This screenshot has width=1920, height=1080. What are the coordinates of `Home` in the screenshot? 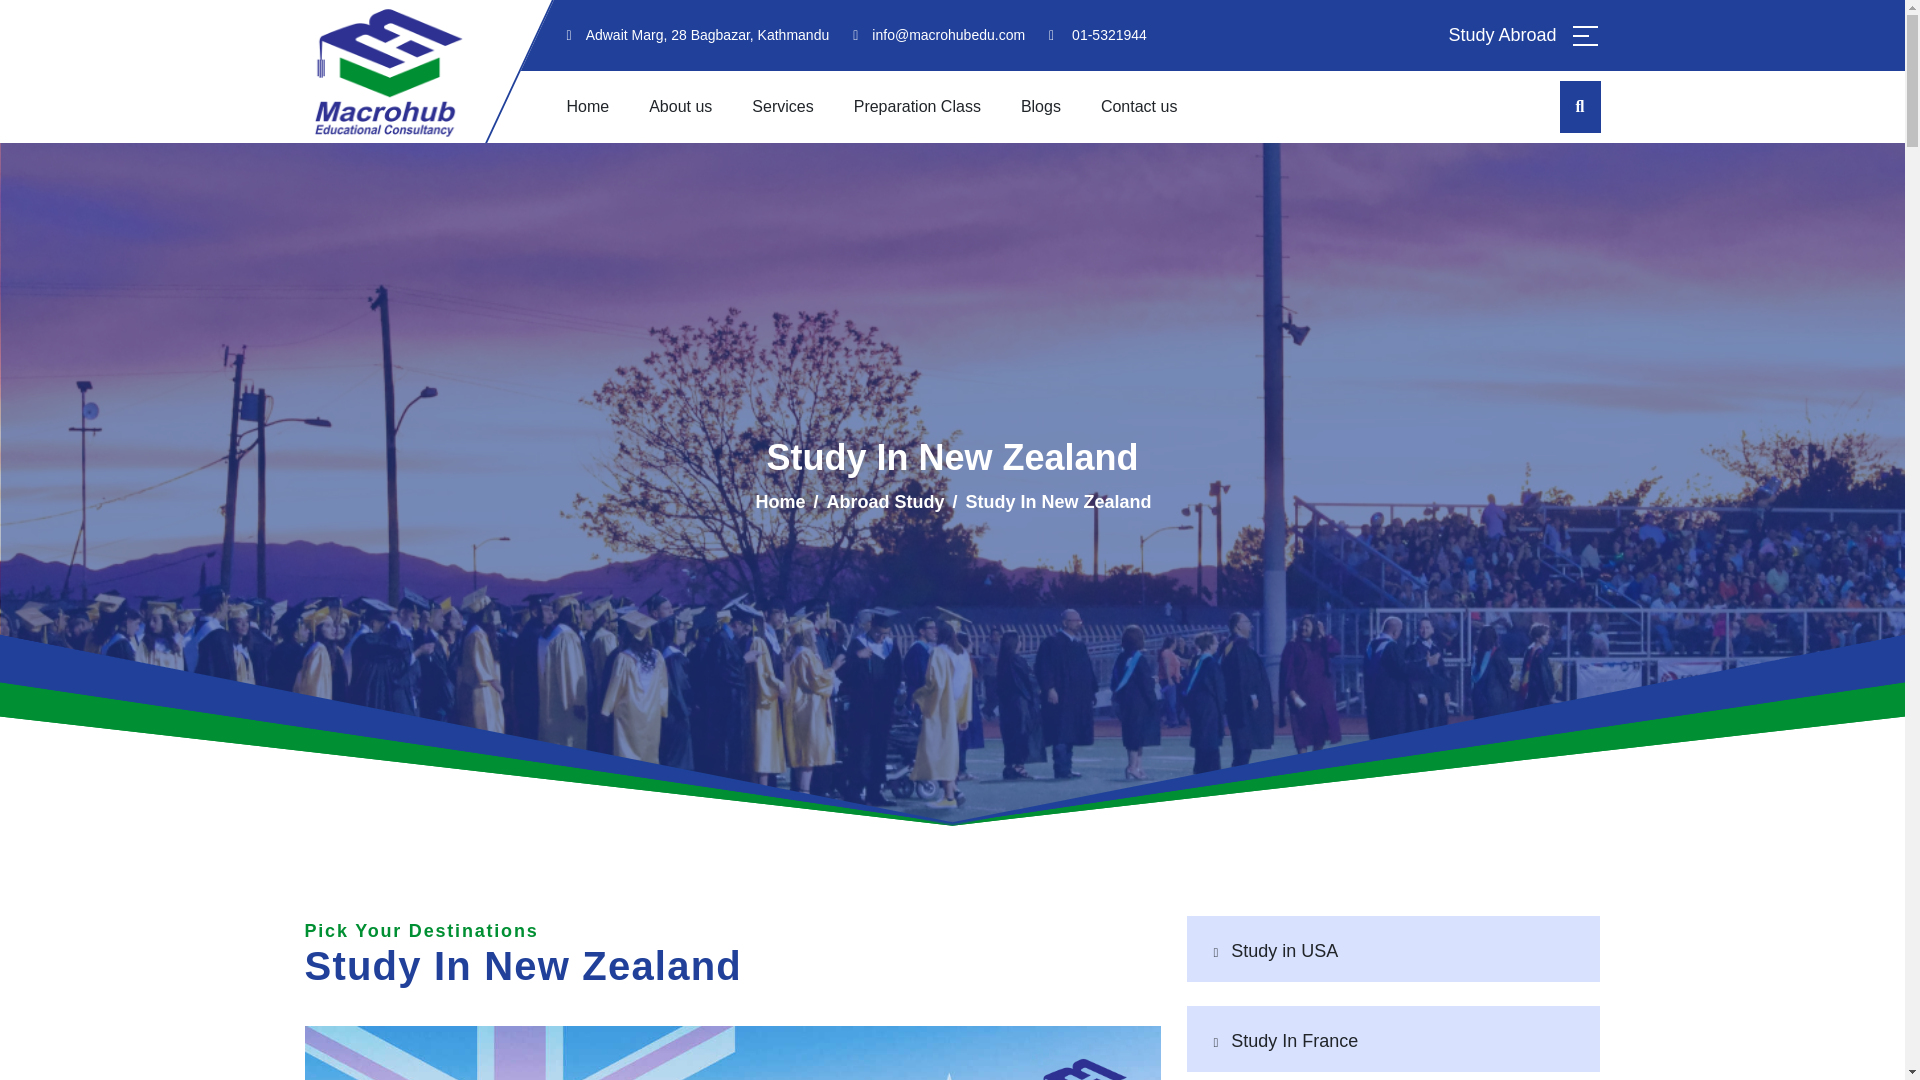 It's located at (587, 106).